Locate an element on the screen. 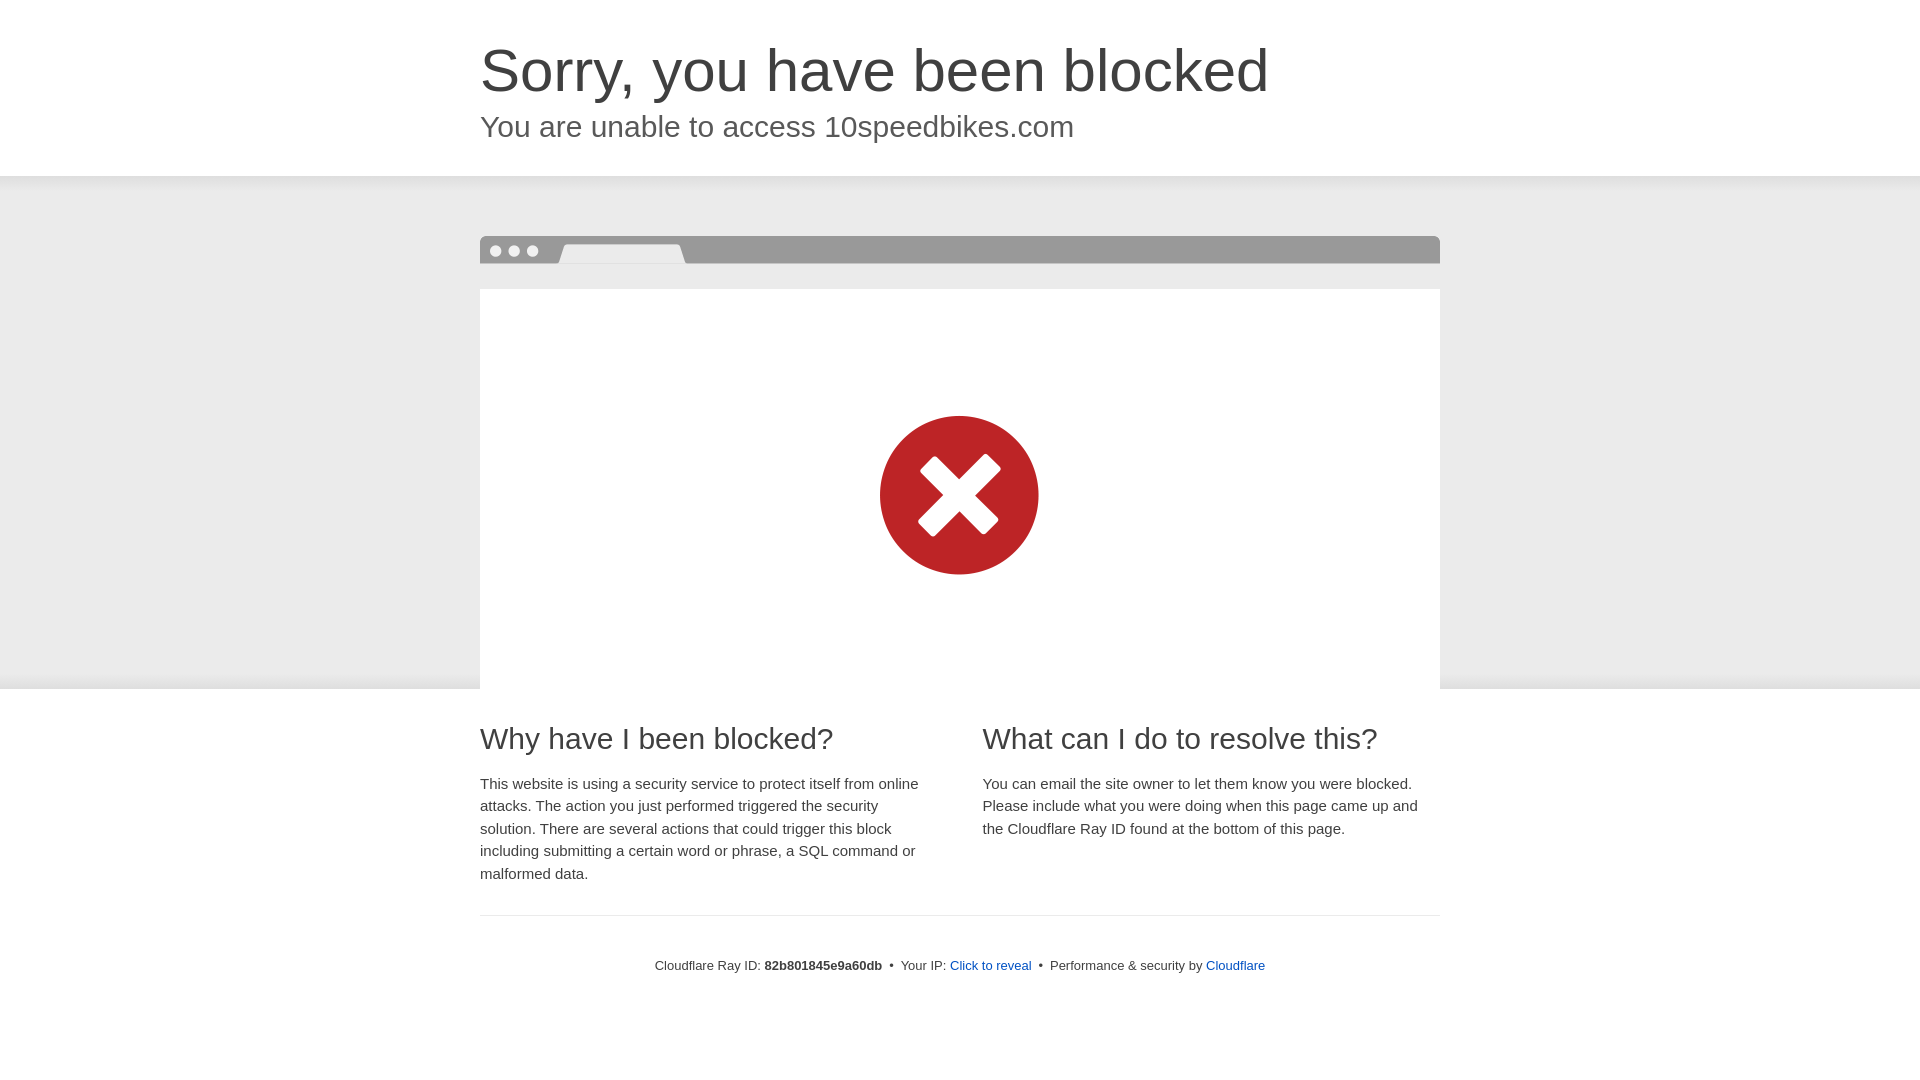  Cloudflare is located at coordinates (1236, 966).